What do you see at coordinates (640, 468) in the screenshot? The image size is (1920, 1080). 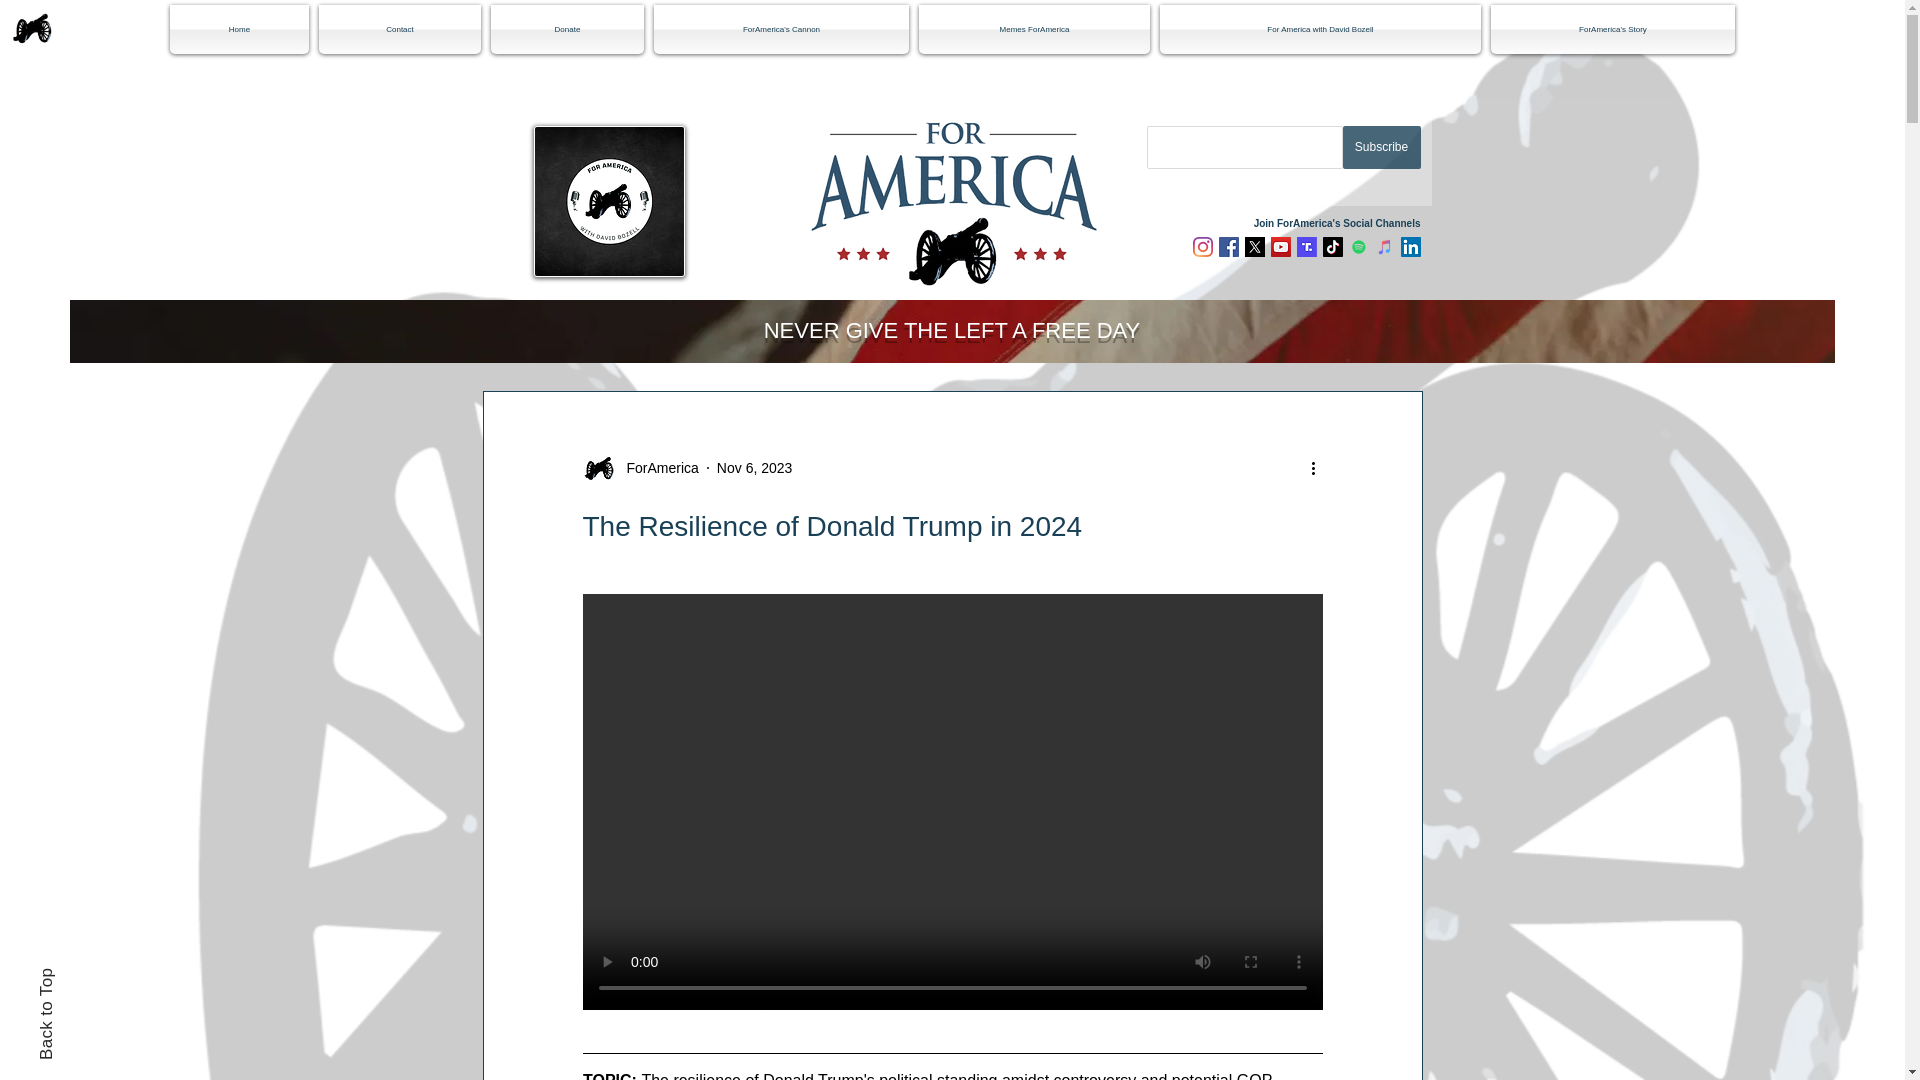 I see `ForAmerica` at bounding box center [640, 468].